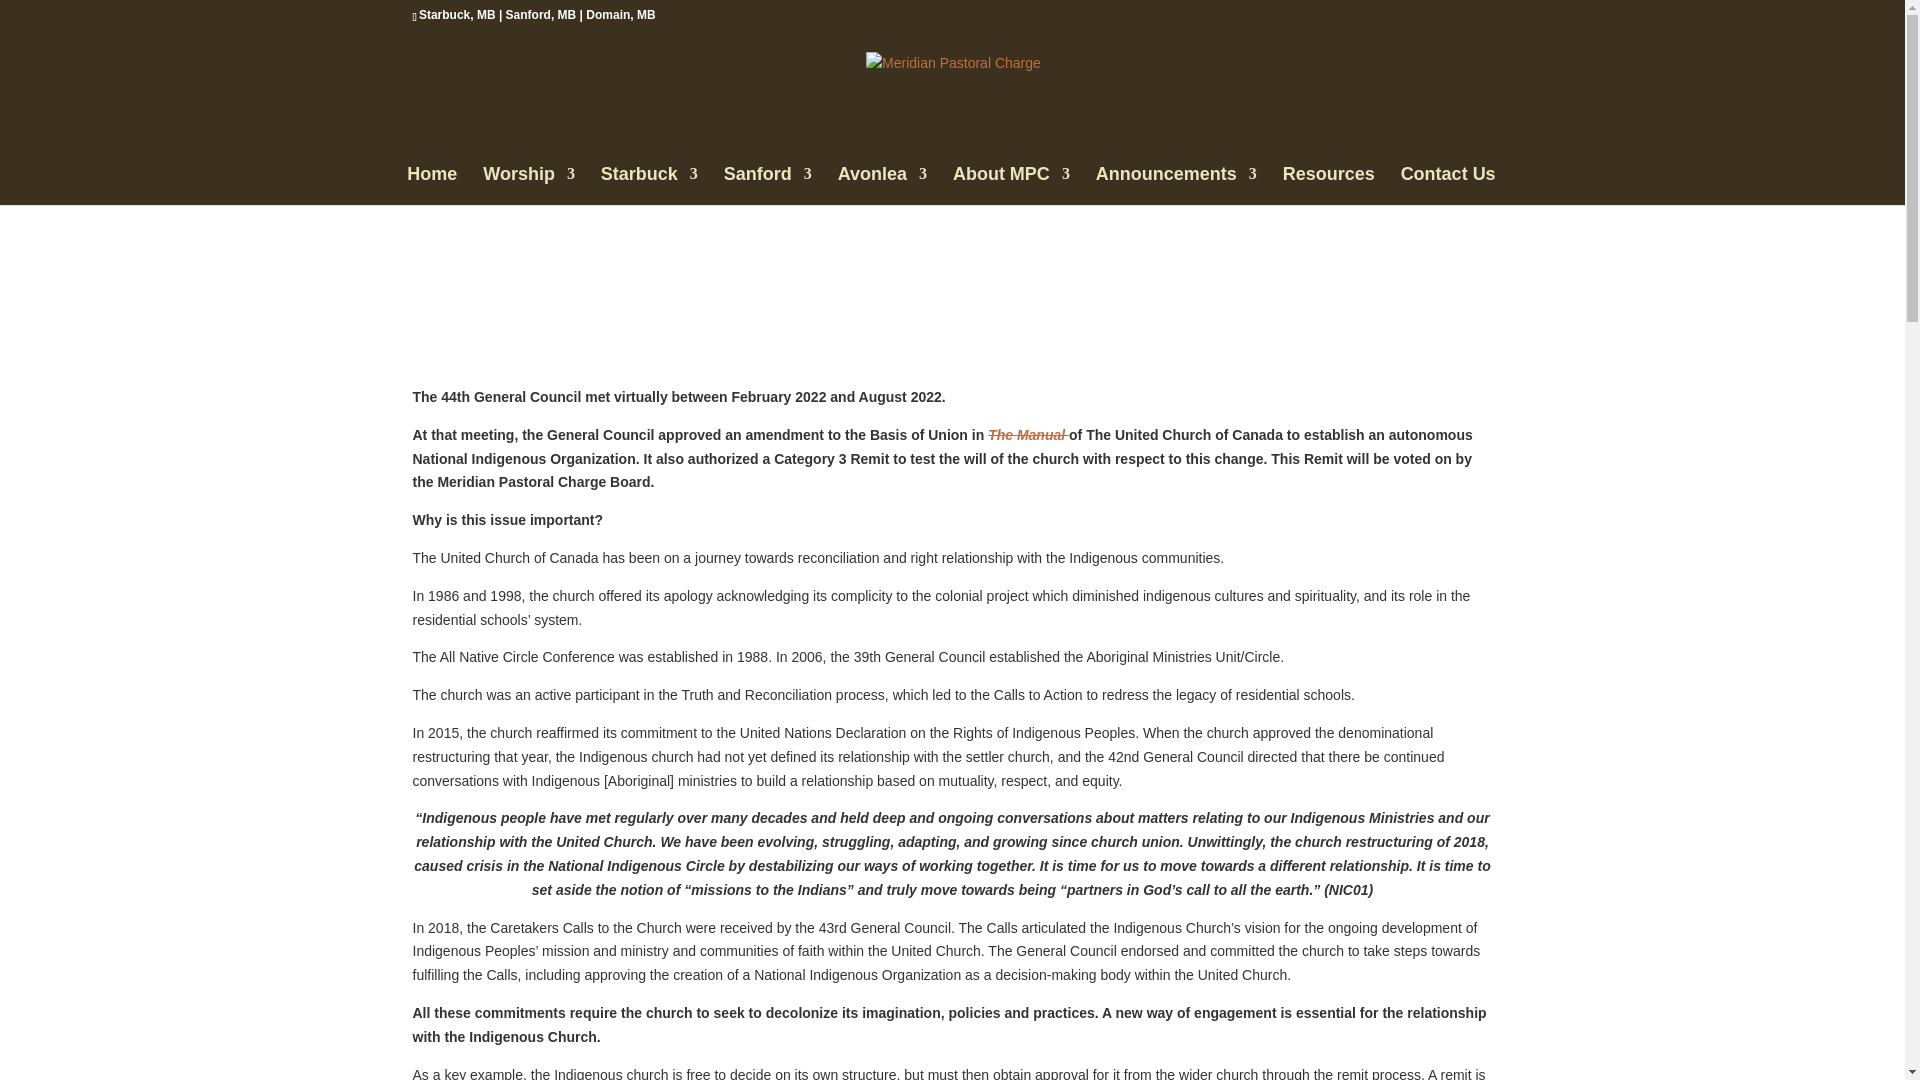 The height and width of the screenshot is (1080, 1920). Describe the element at coordinates (1028, 434) in the screenshot. I see `The Manual` at that location.